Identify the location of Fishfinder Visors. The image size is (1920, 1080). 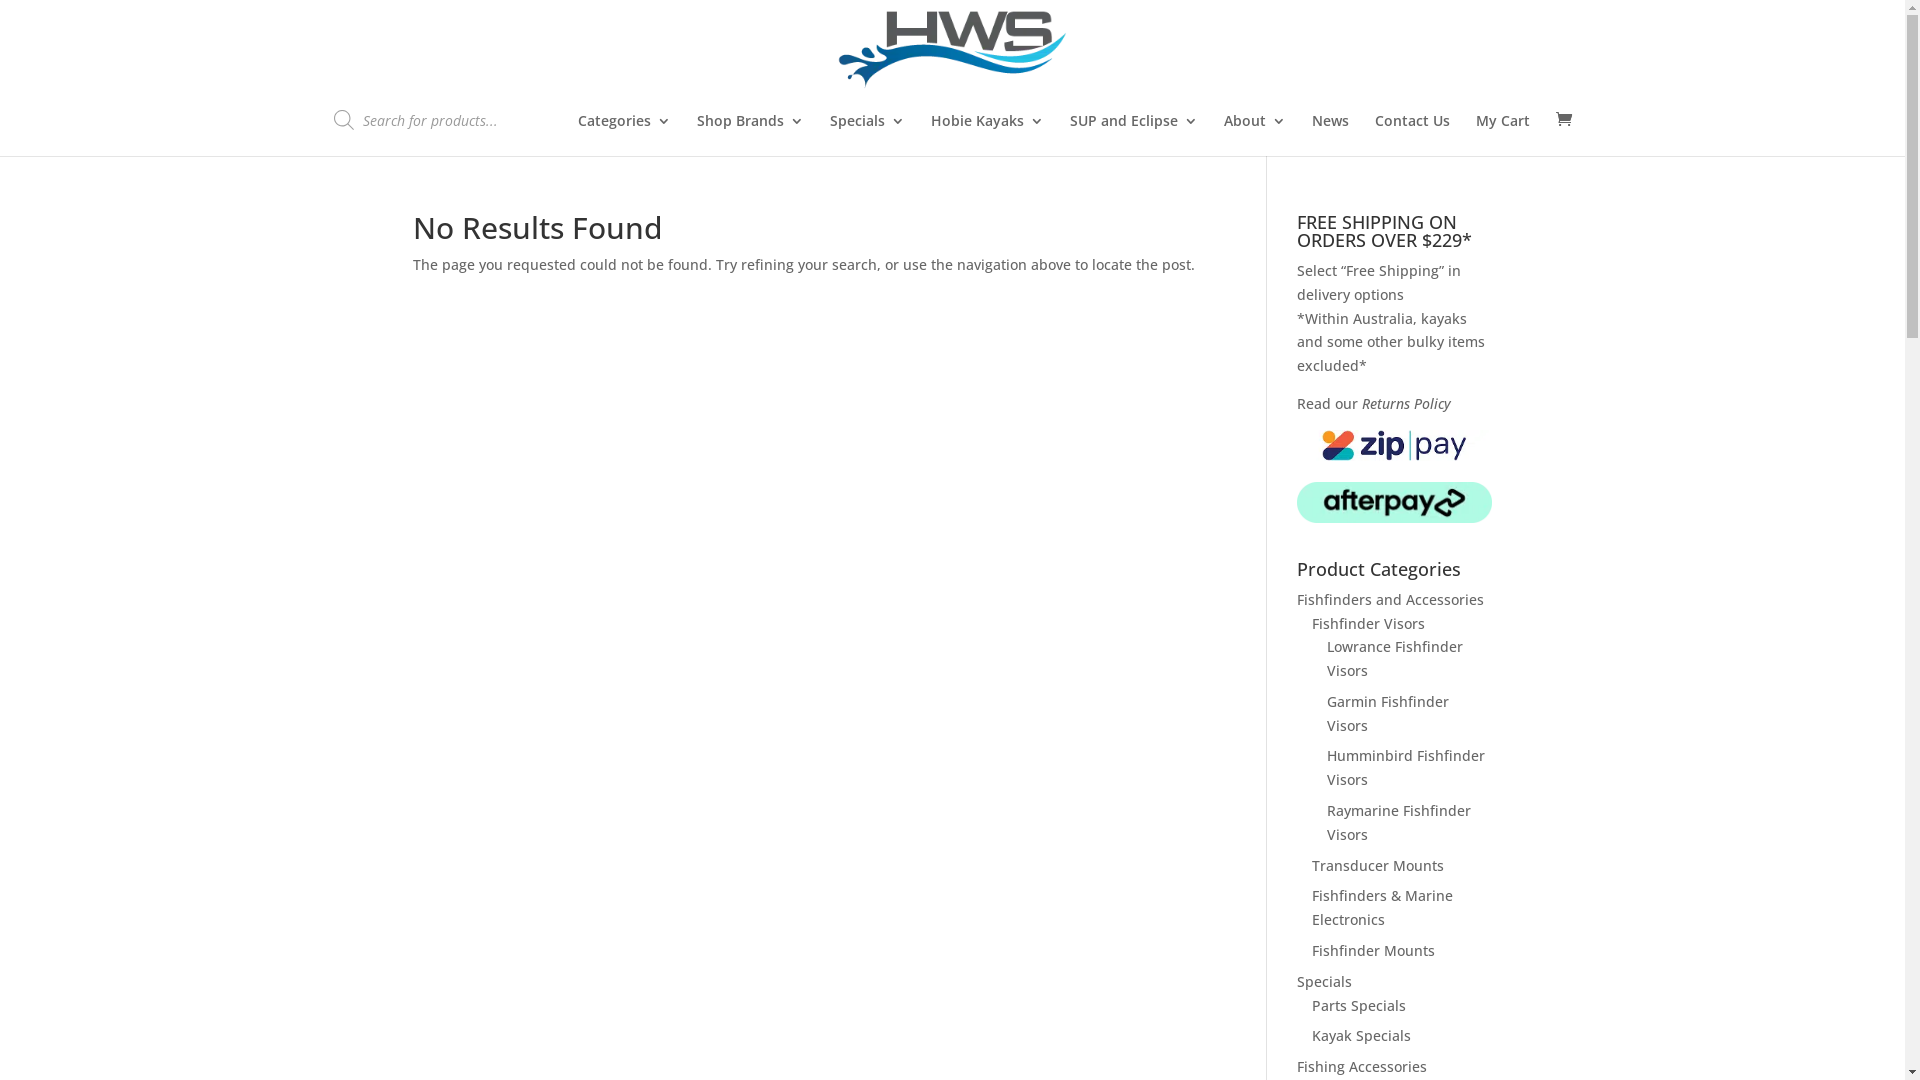
(1368, 624).